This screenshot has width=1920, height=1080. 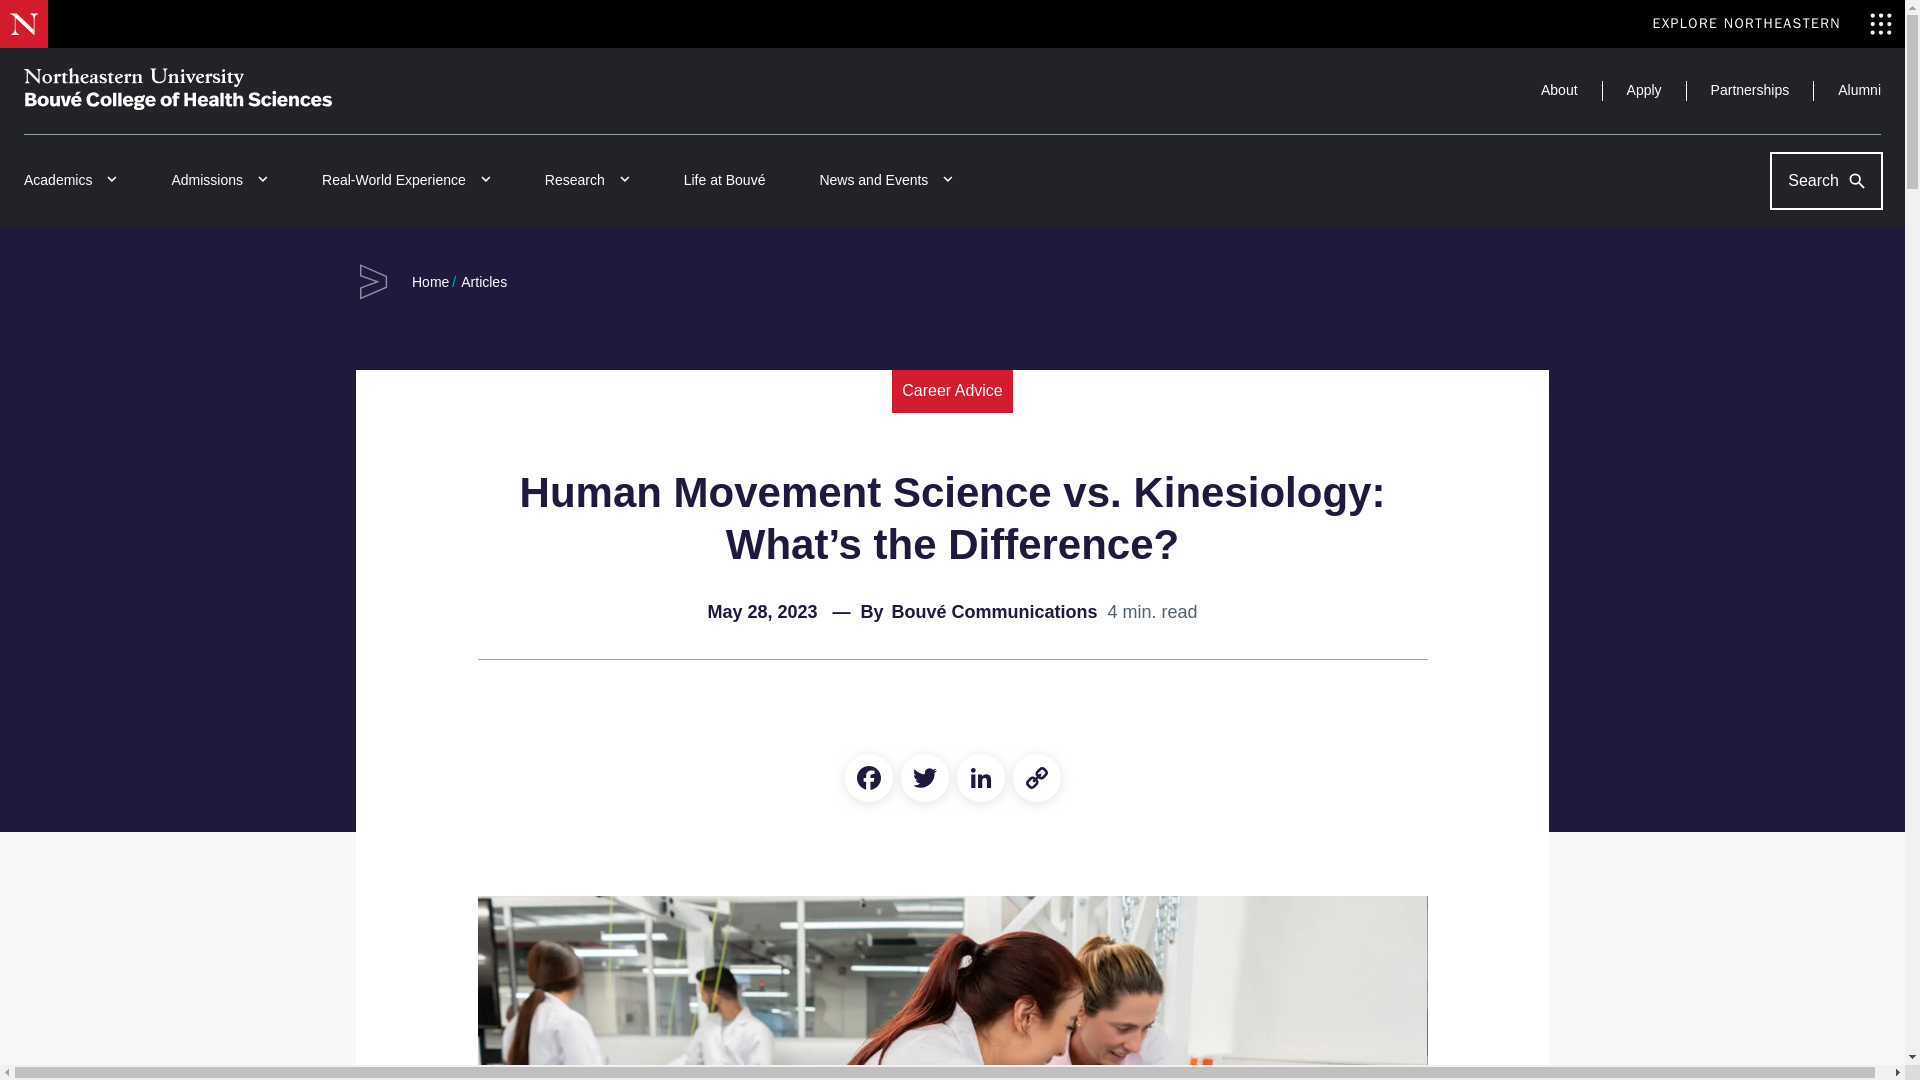 What do you see at coordinates (1560, 91) in the screenshot?
I see `About` at bounding box center [1560, 91].